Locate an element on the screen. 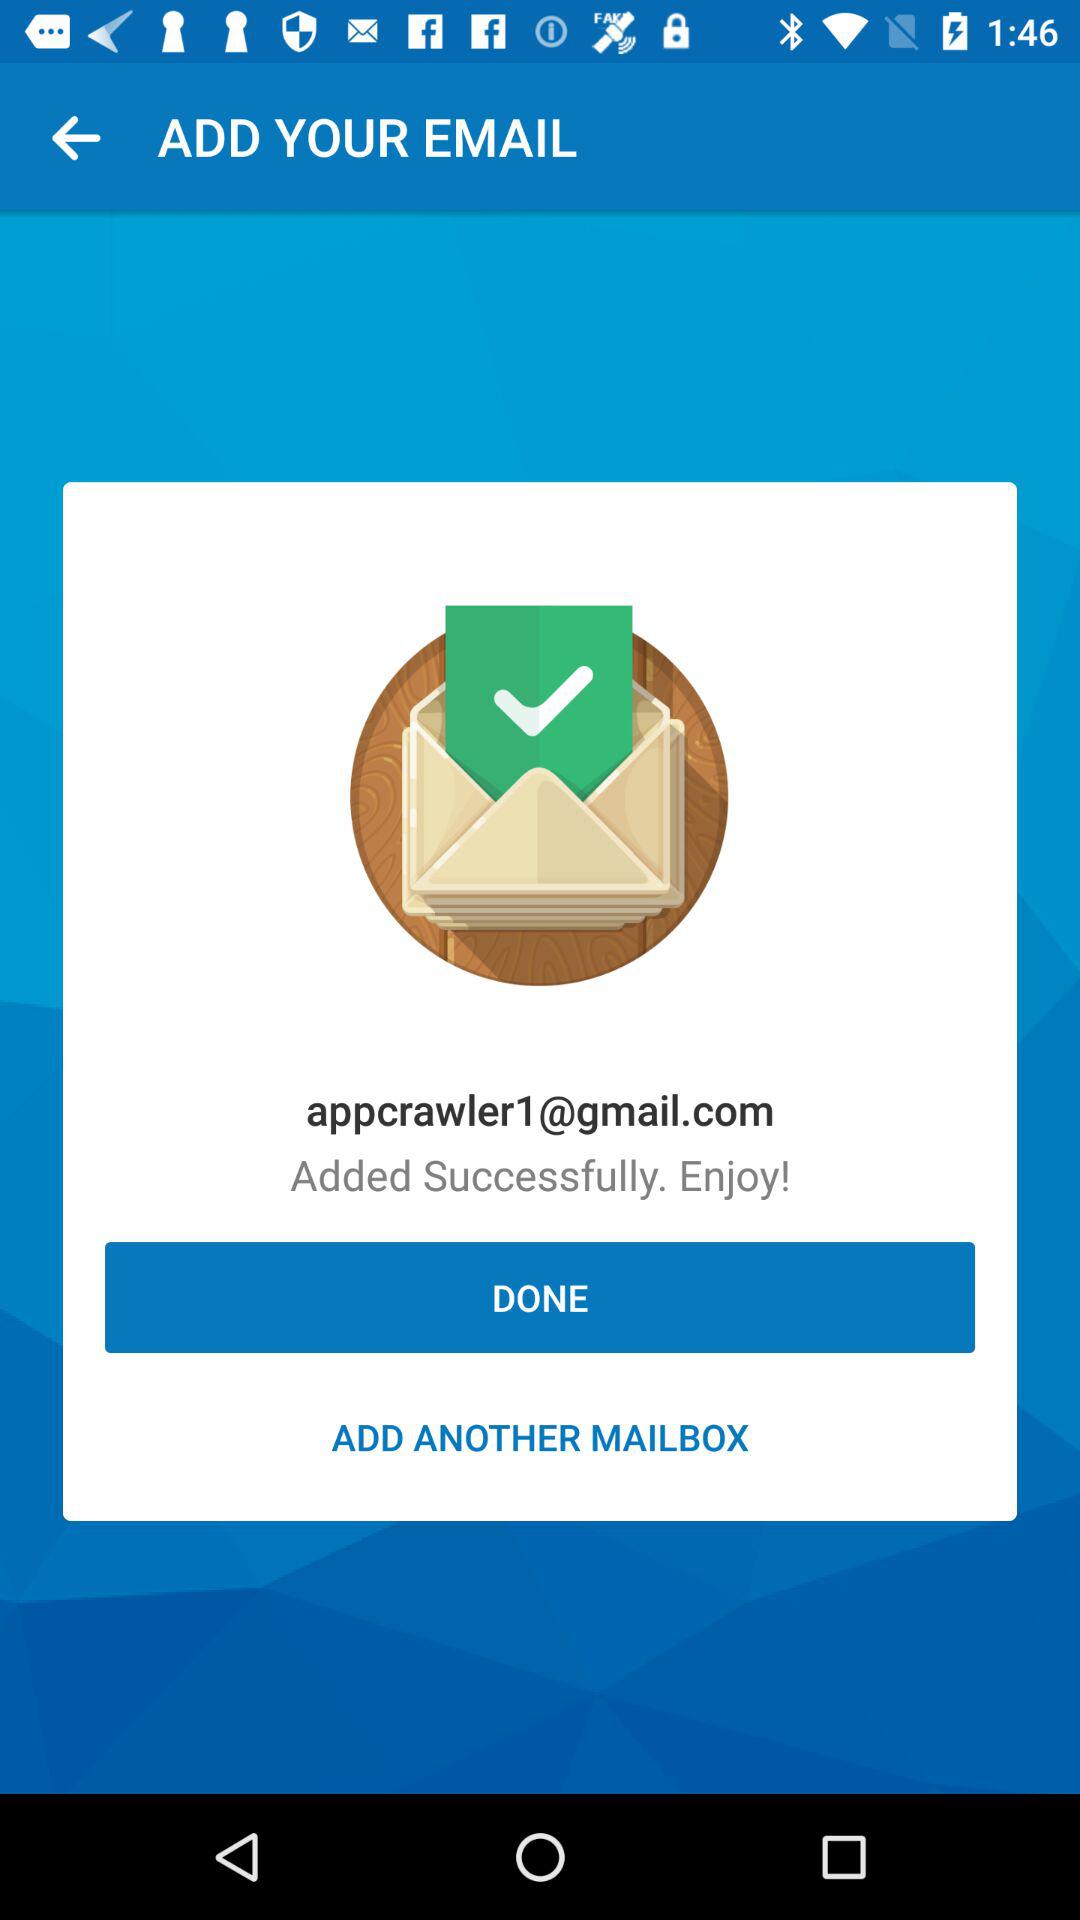 The image size is (1080, 1920). turn on the add another mailbox item is located at coordinates (540, 1436).